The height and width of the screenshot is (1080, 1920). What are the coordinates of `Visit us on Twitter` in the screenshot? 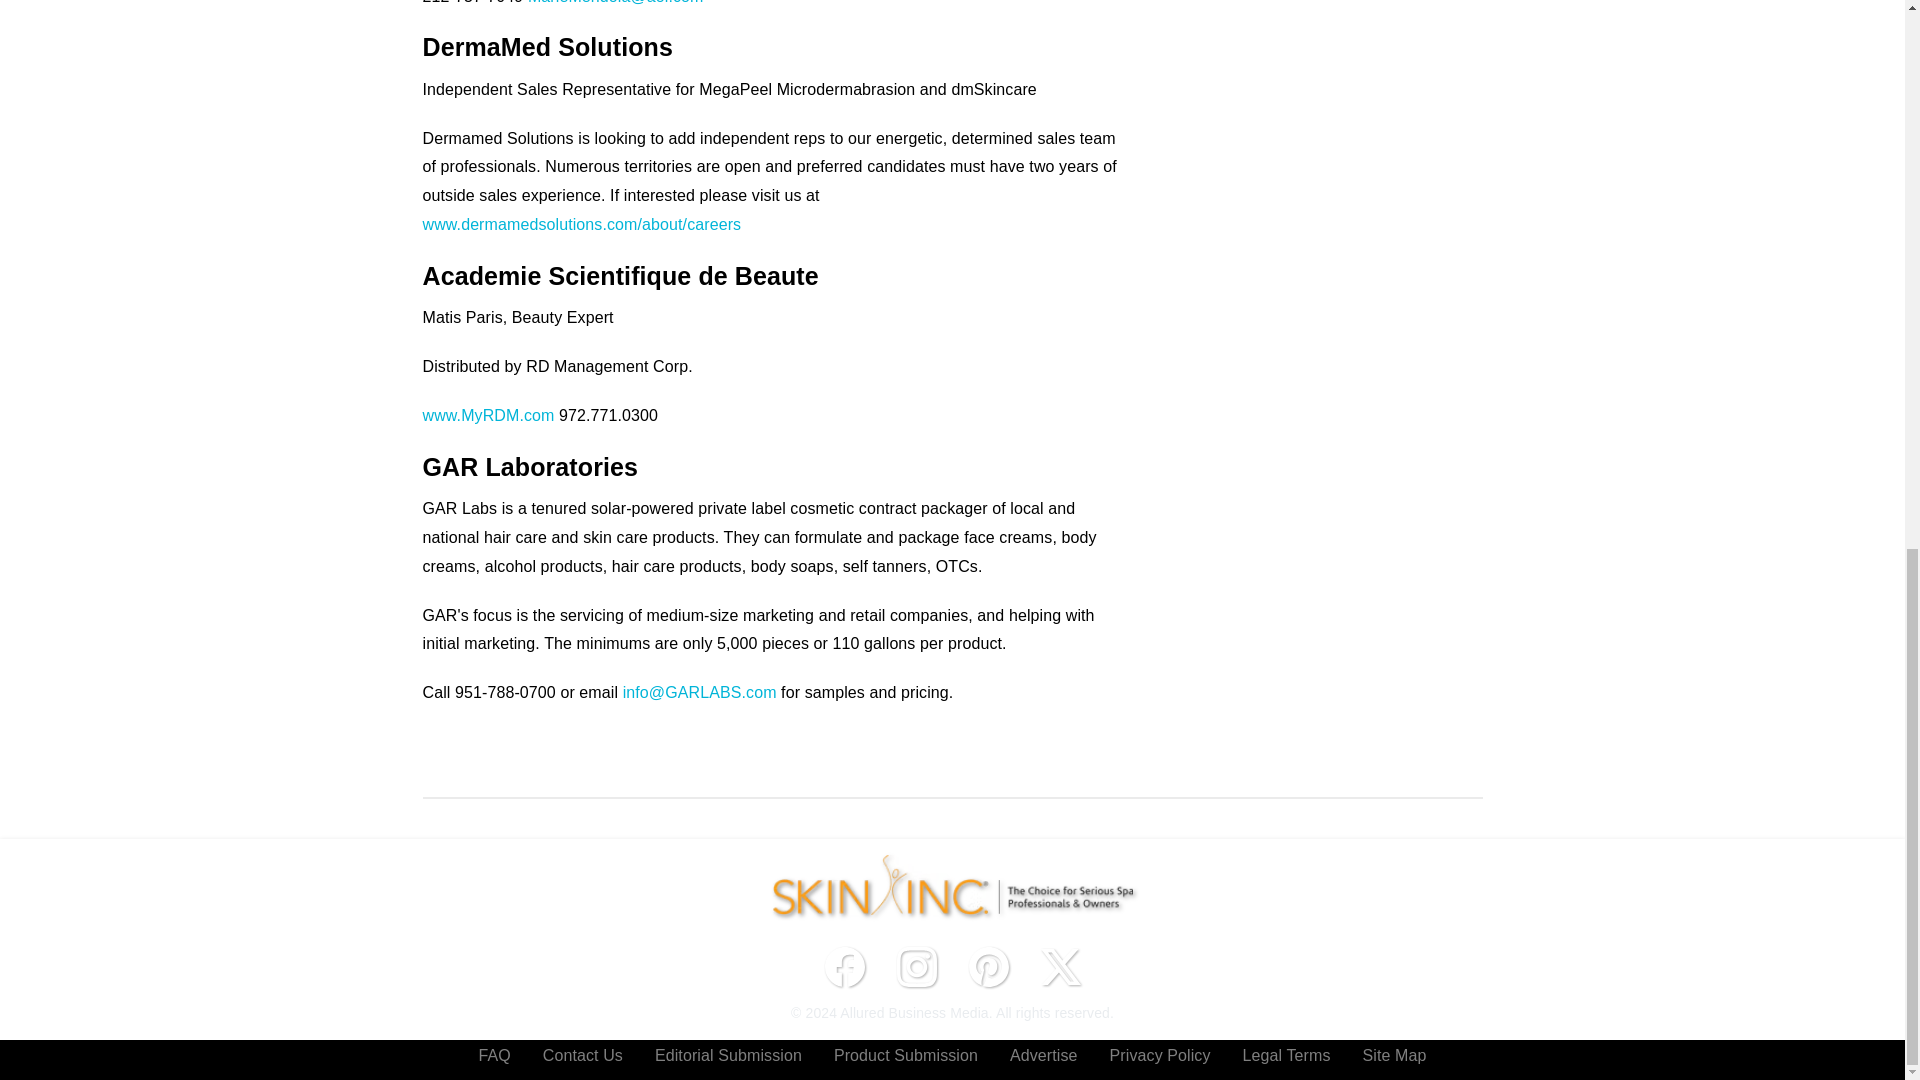 It's located at (1060, 967).